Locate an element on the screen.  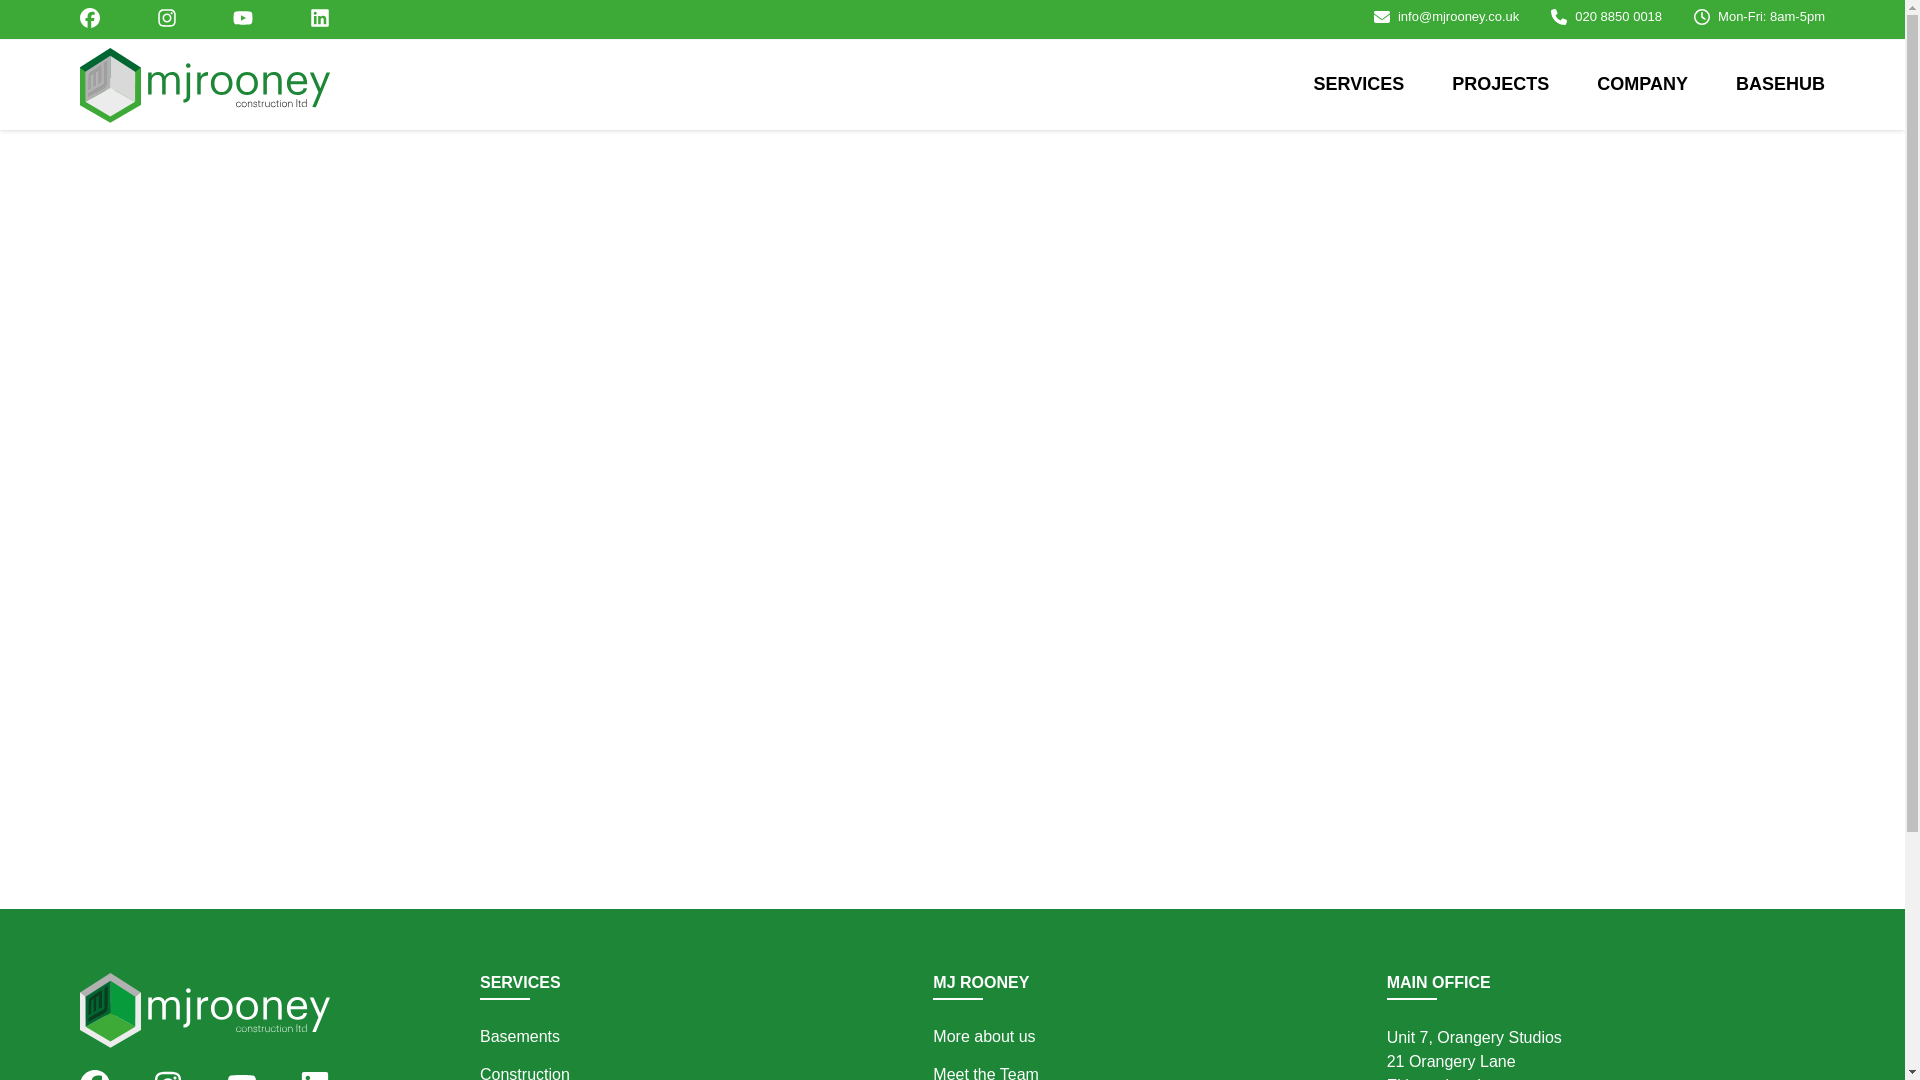
COMPANY is located at coordinates (1642, 84).